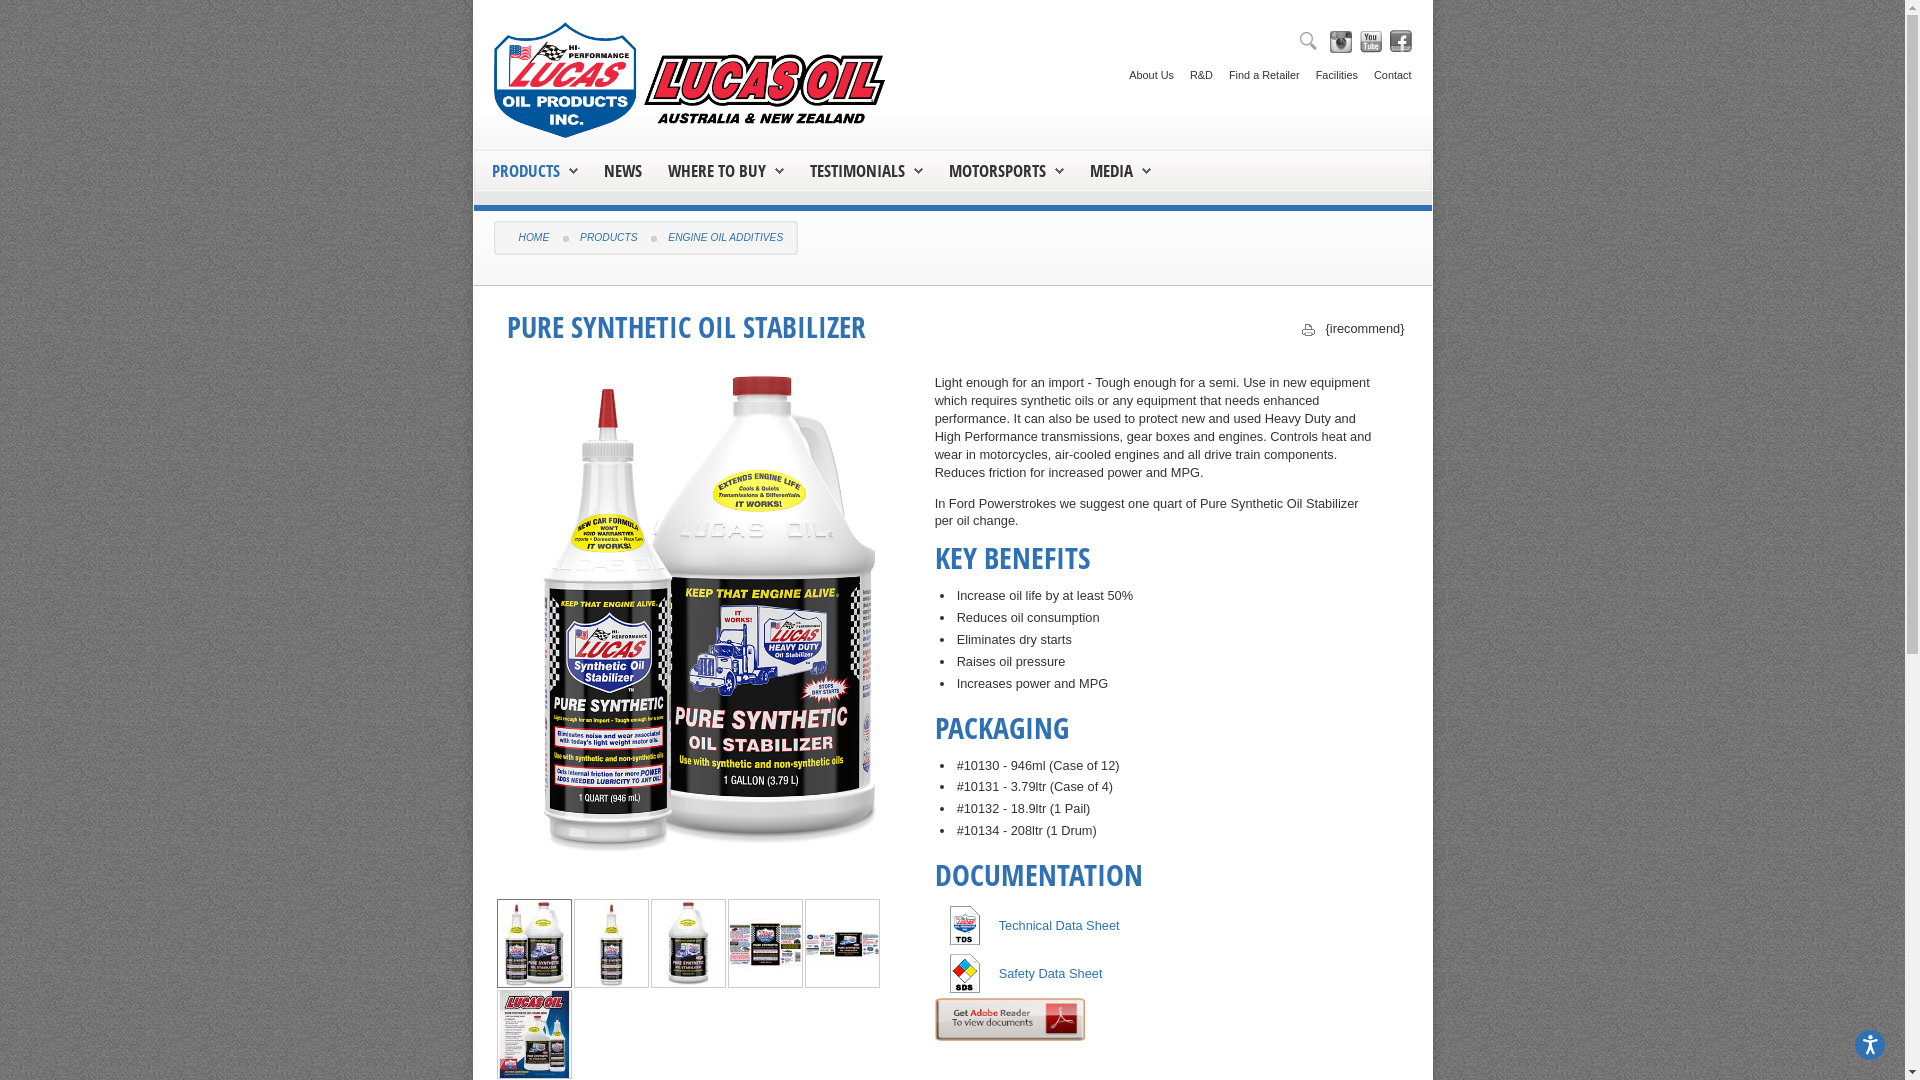  What do you see at coordinates (694, 80) in the screenshot?
I see `Lucas Oil Logo` at bounding box center [694, 80].